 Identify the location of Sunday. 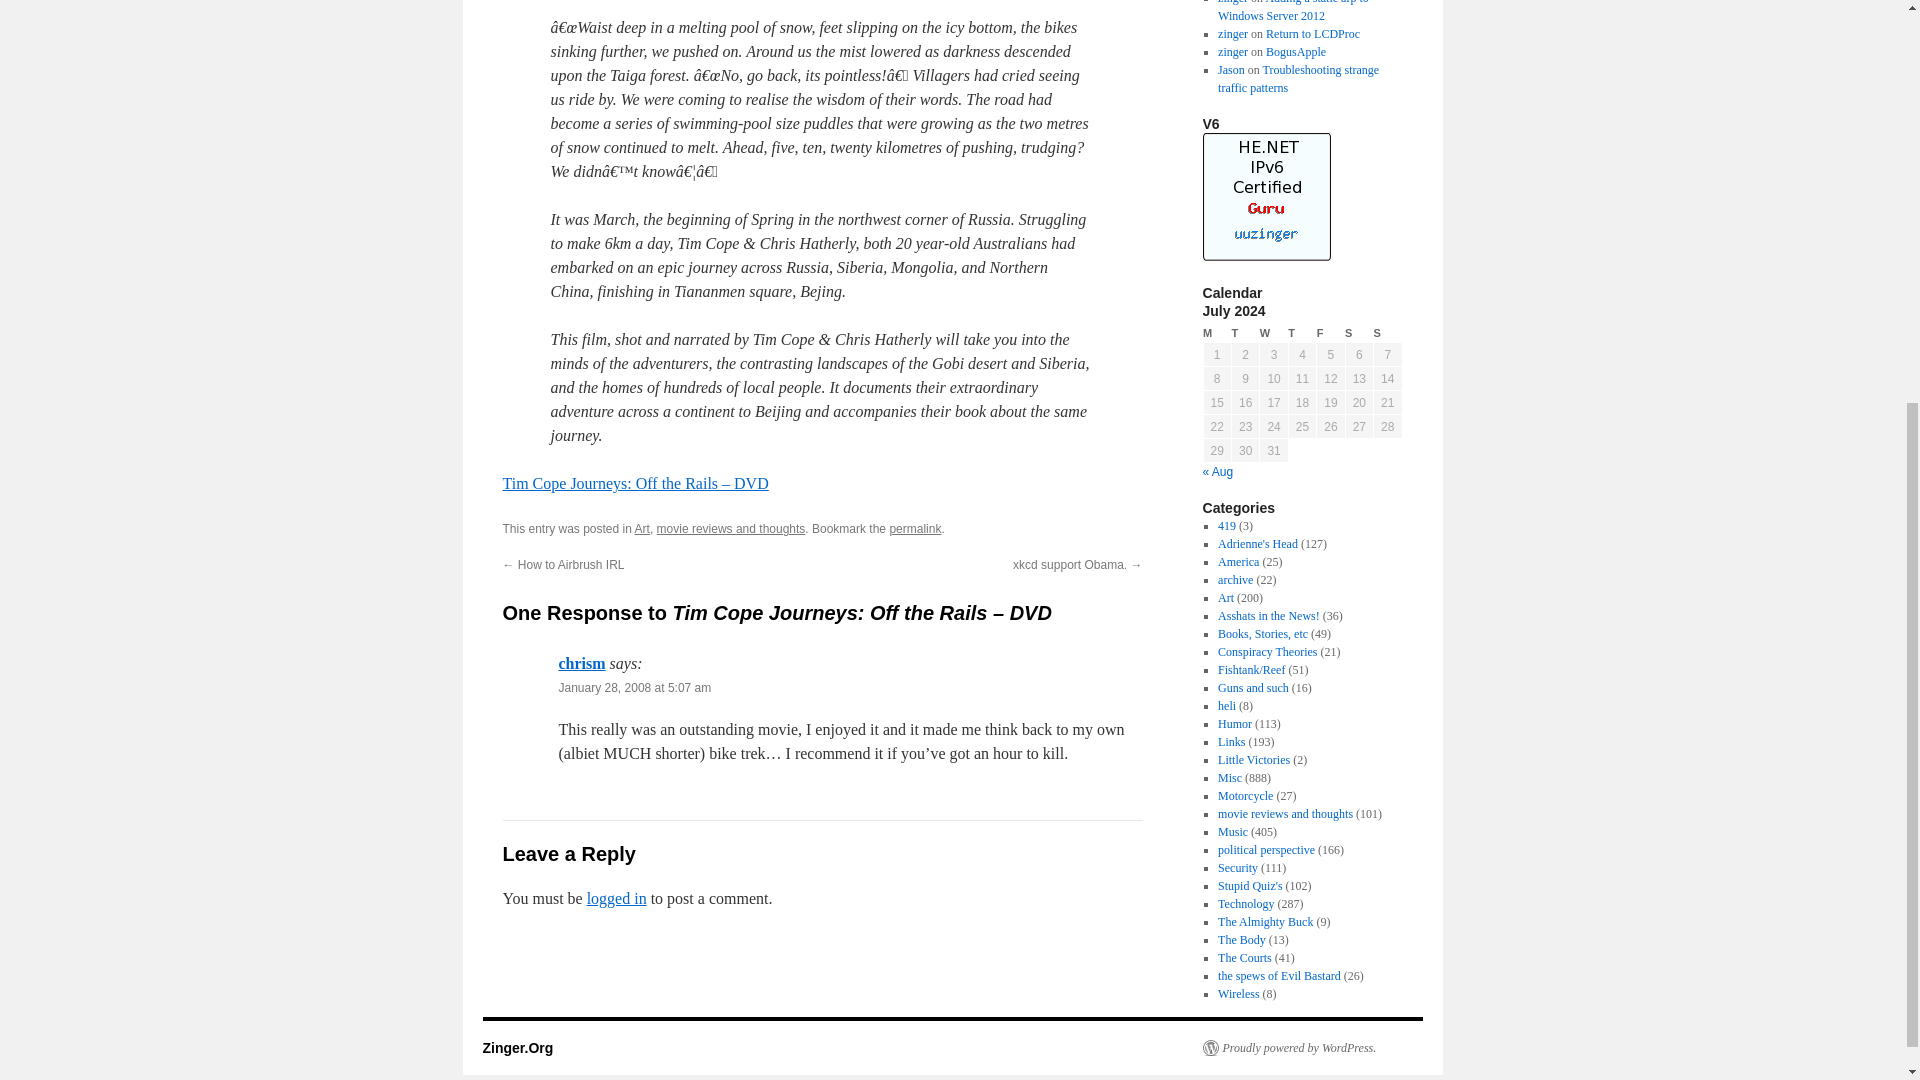
(1388, 334).